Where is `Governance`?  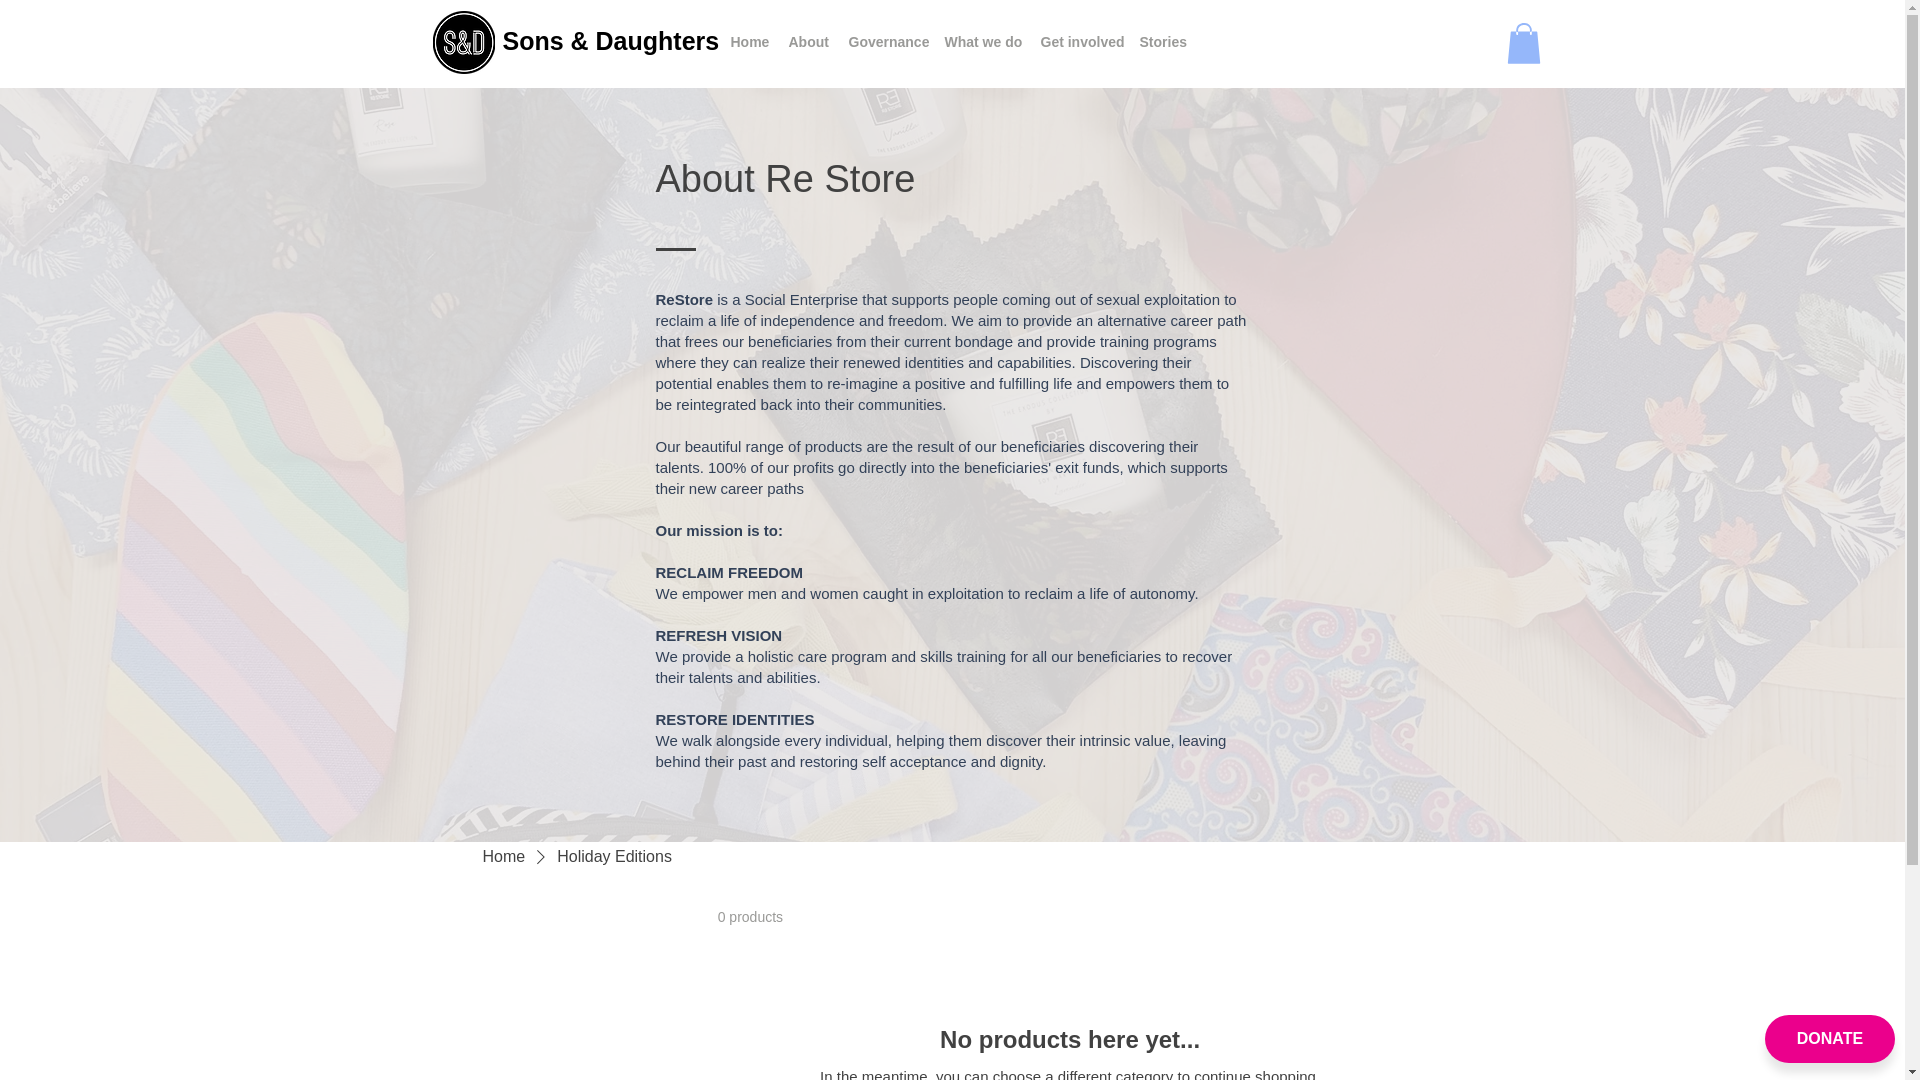 Governance is located at coordinates (885, 42).